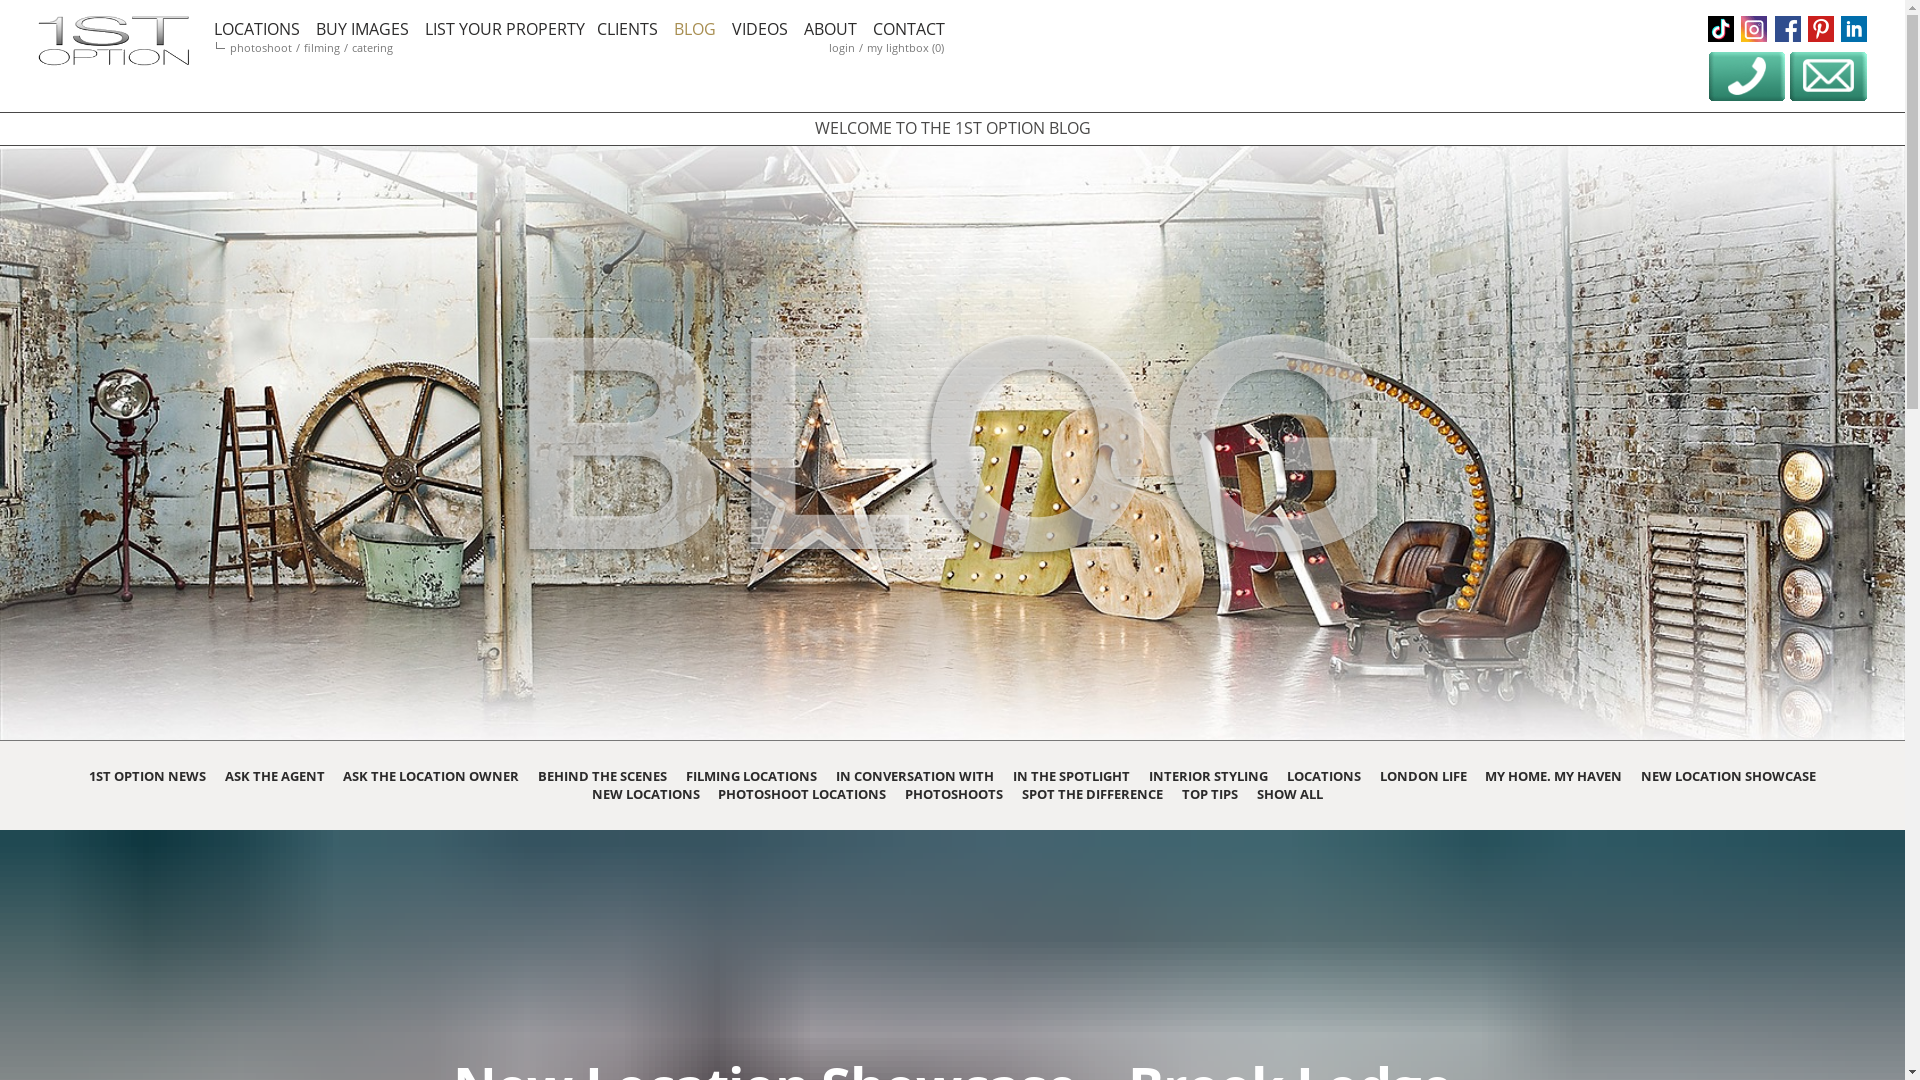  What do you see at coordinates (1721, 29) in the screenshot?
I see `tiktok` at bounding box center [1721, 29].